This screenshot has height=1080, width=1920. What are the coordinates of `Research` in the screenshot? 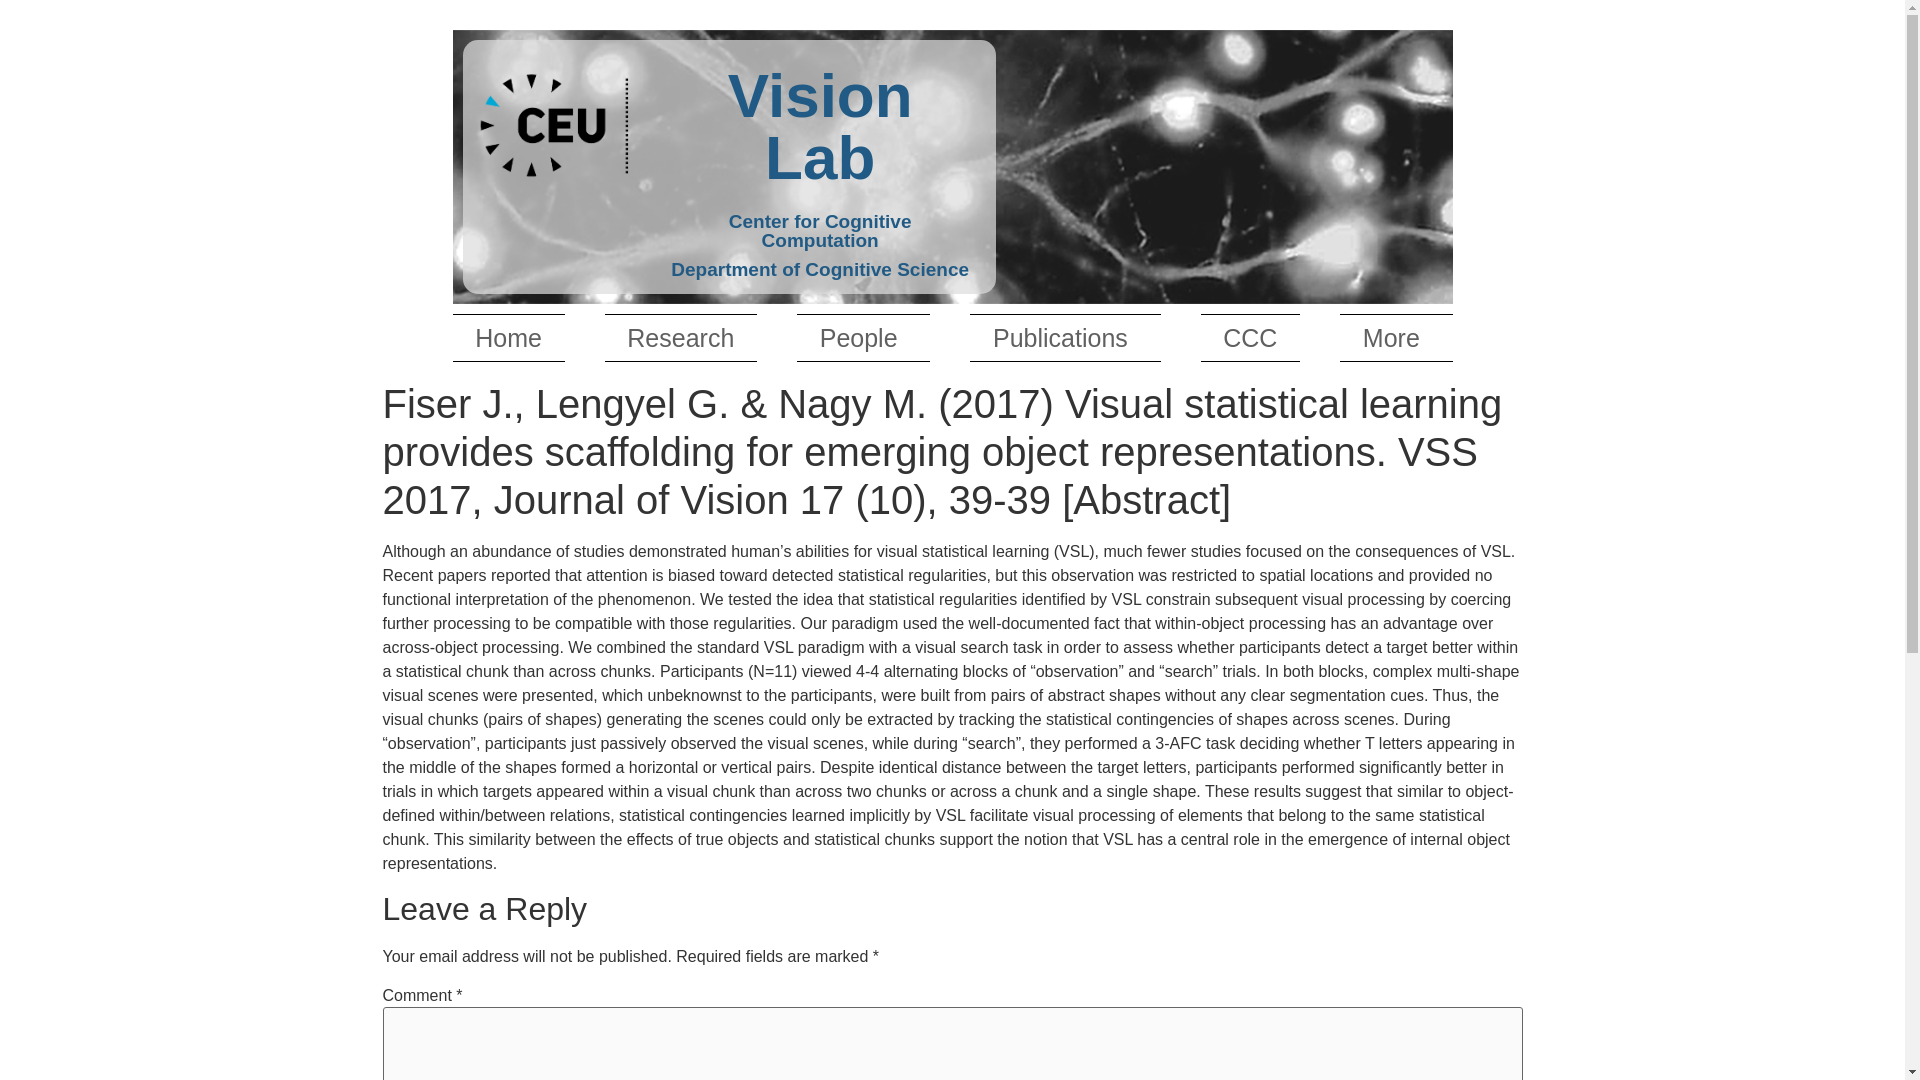 It's located at (680, 338).